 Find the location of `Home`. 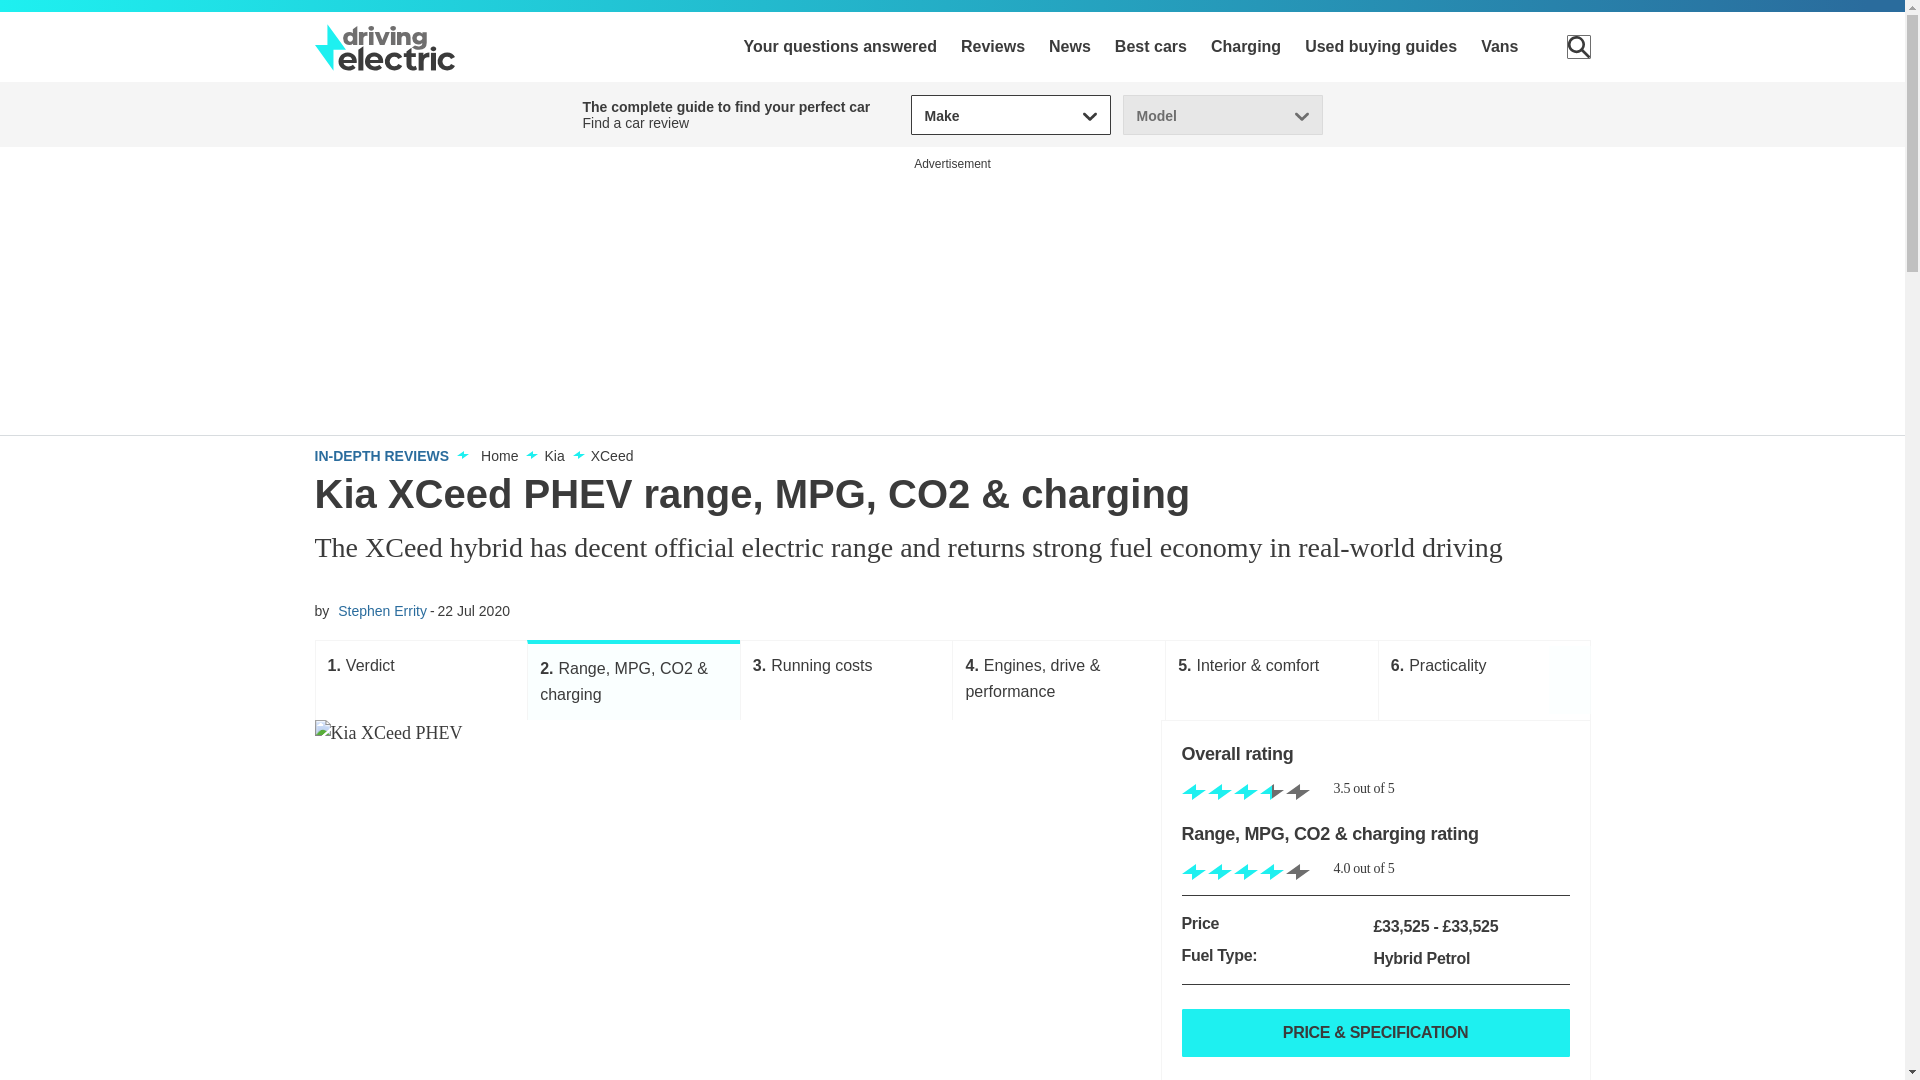

Home is located at coordinates (500, 456).